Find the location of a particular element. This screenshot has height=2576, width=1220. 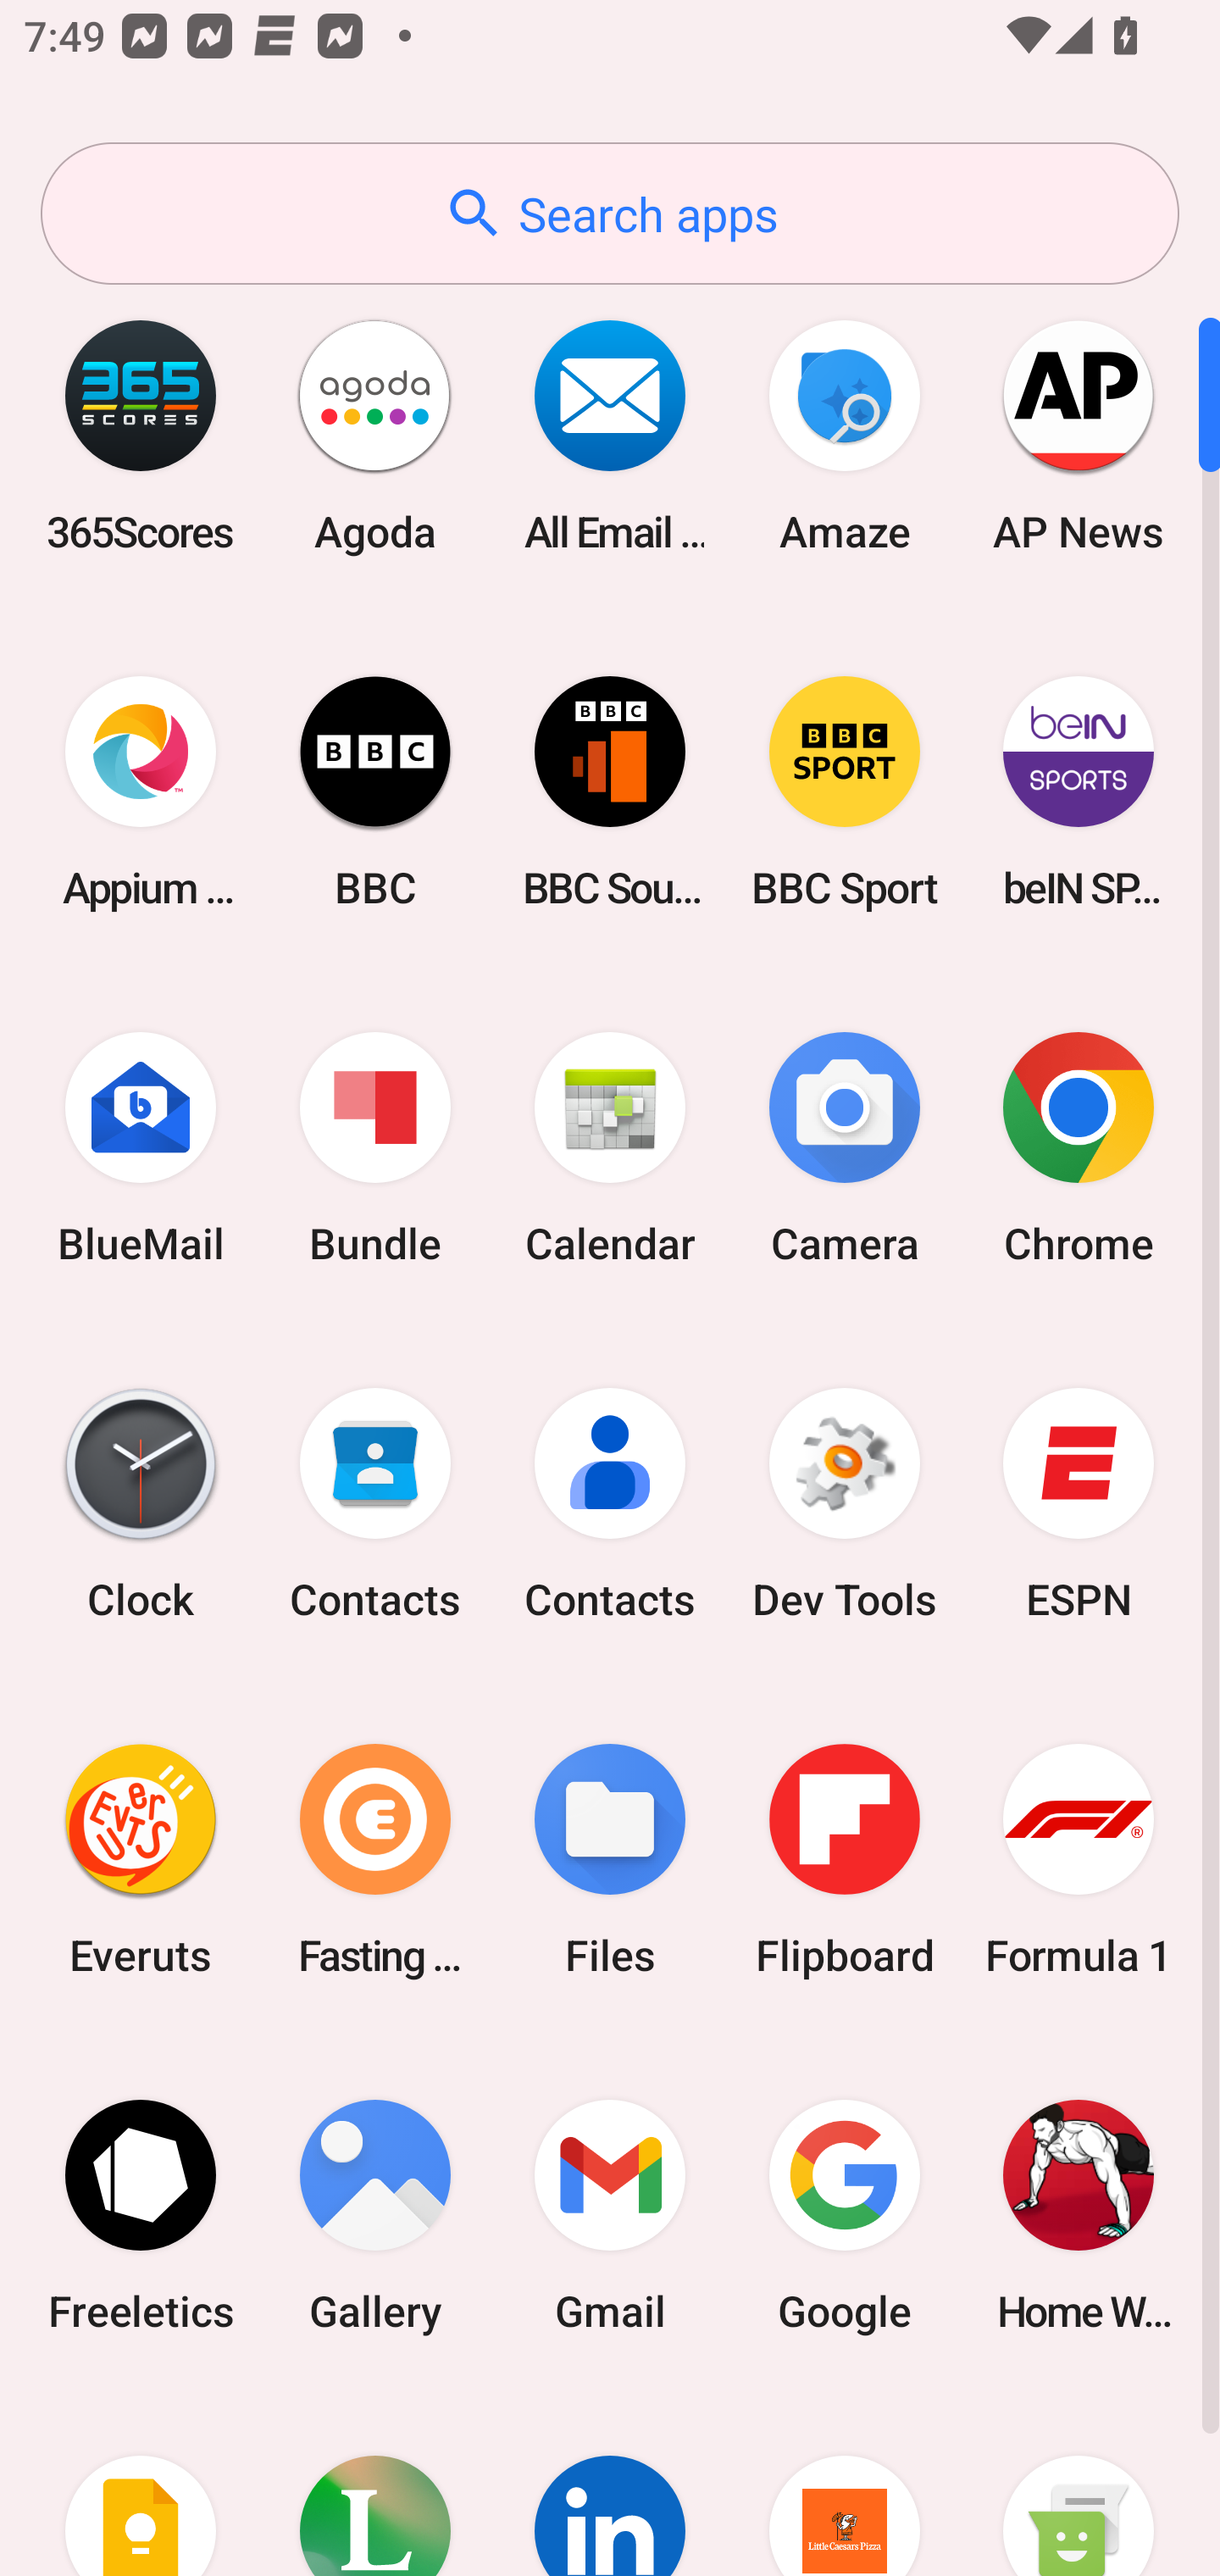

BlueMail is located at coordinates (141, 1149).